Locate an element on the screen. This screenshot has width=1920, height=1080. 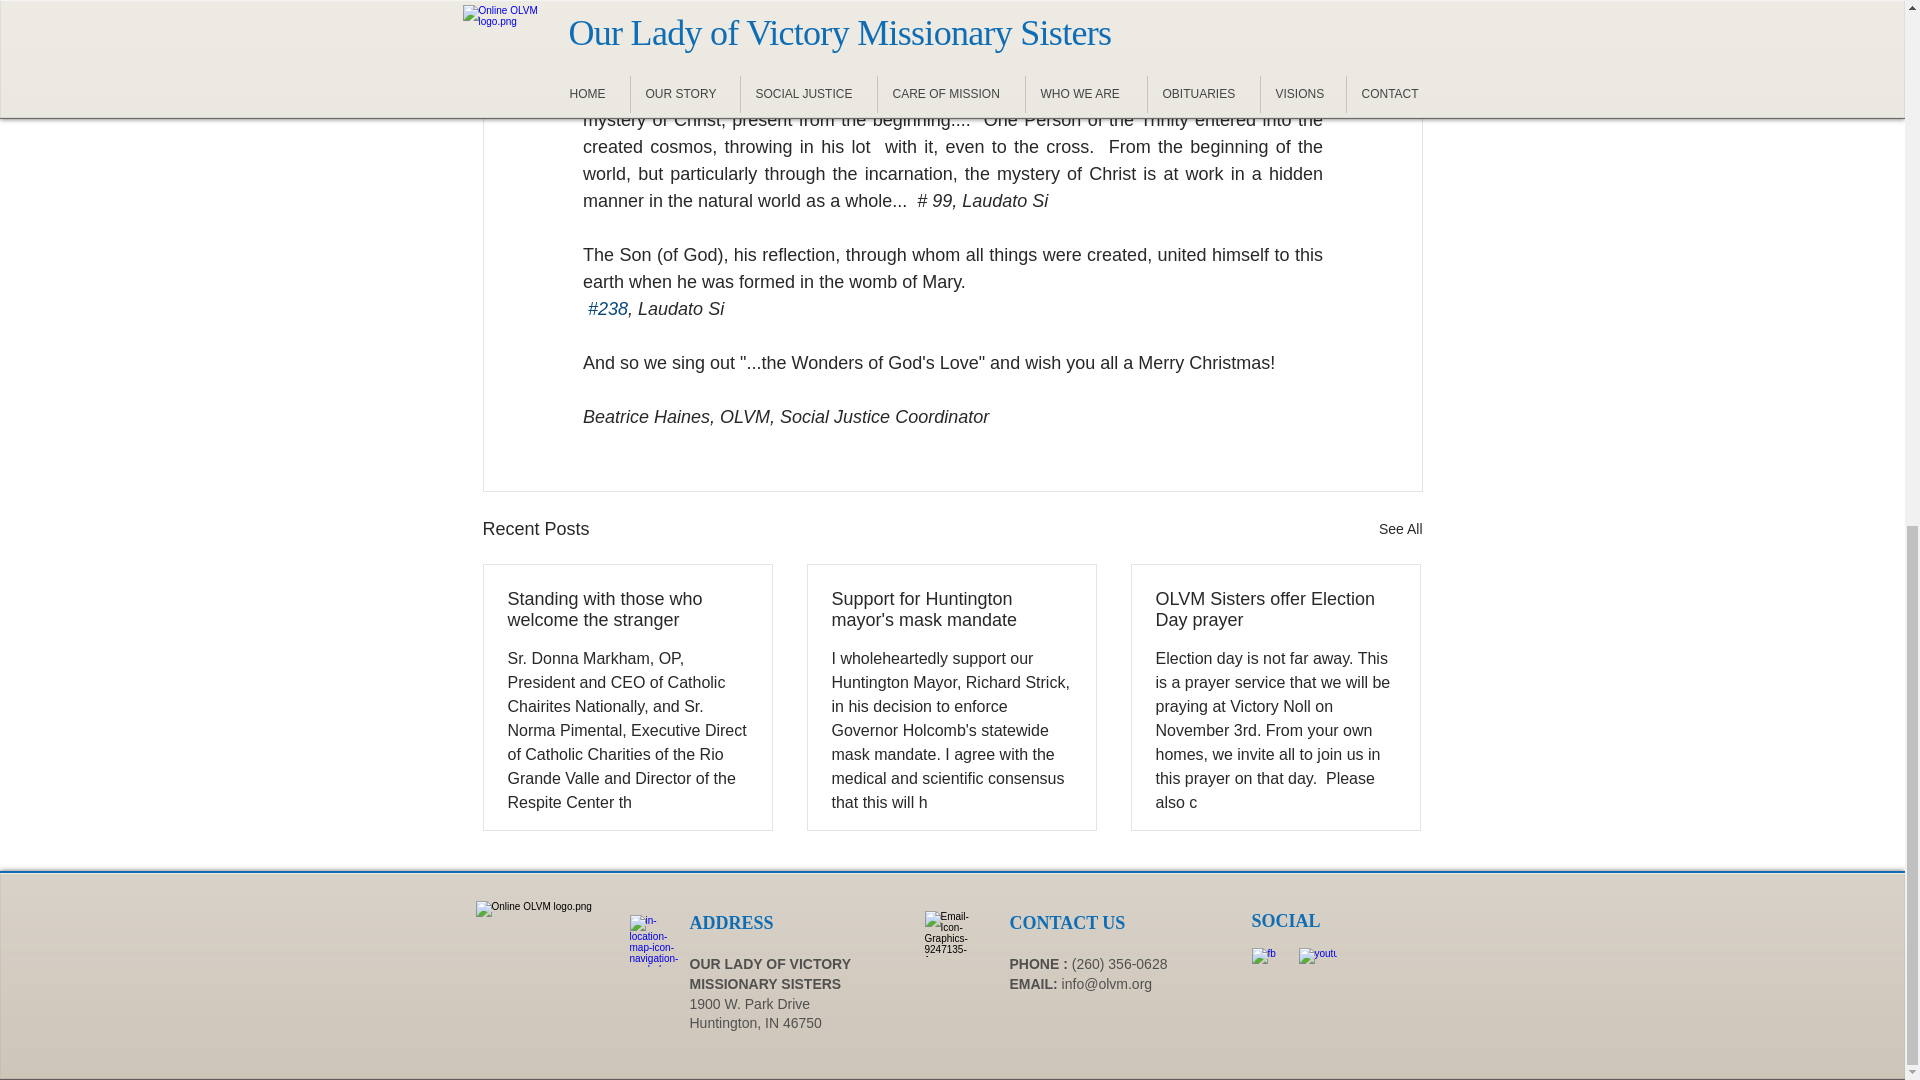
Support for Huntington mayor's mask mandate is located at coordinates (951, 609).